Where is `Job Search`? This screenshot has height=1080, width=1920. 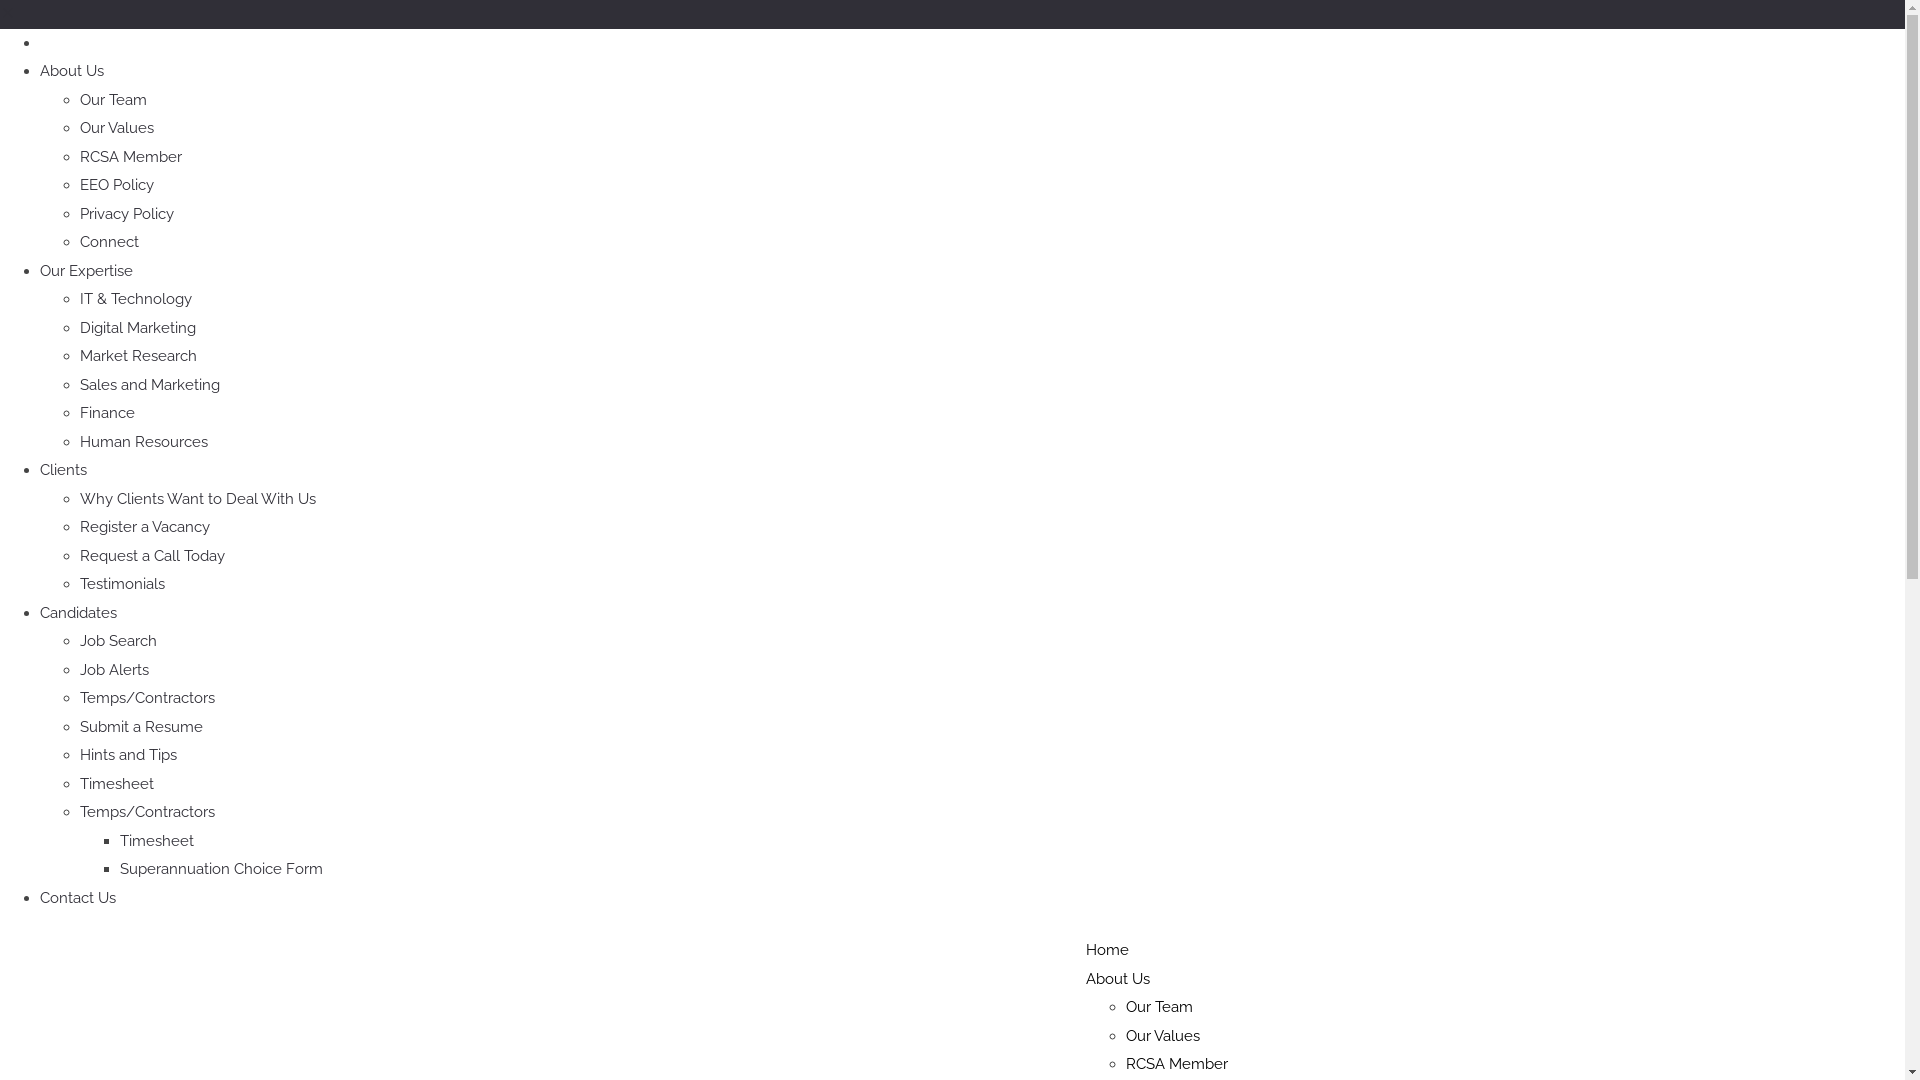
Job Search is located at coordinates (118, 641).